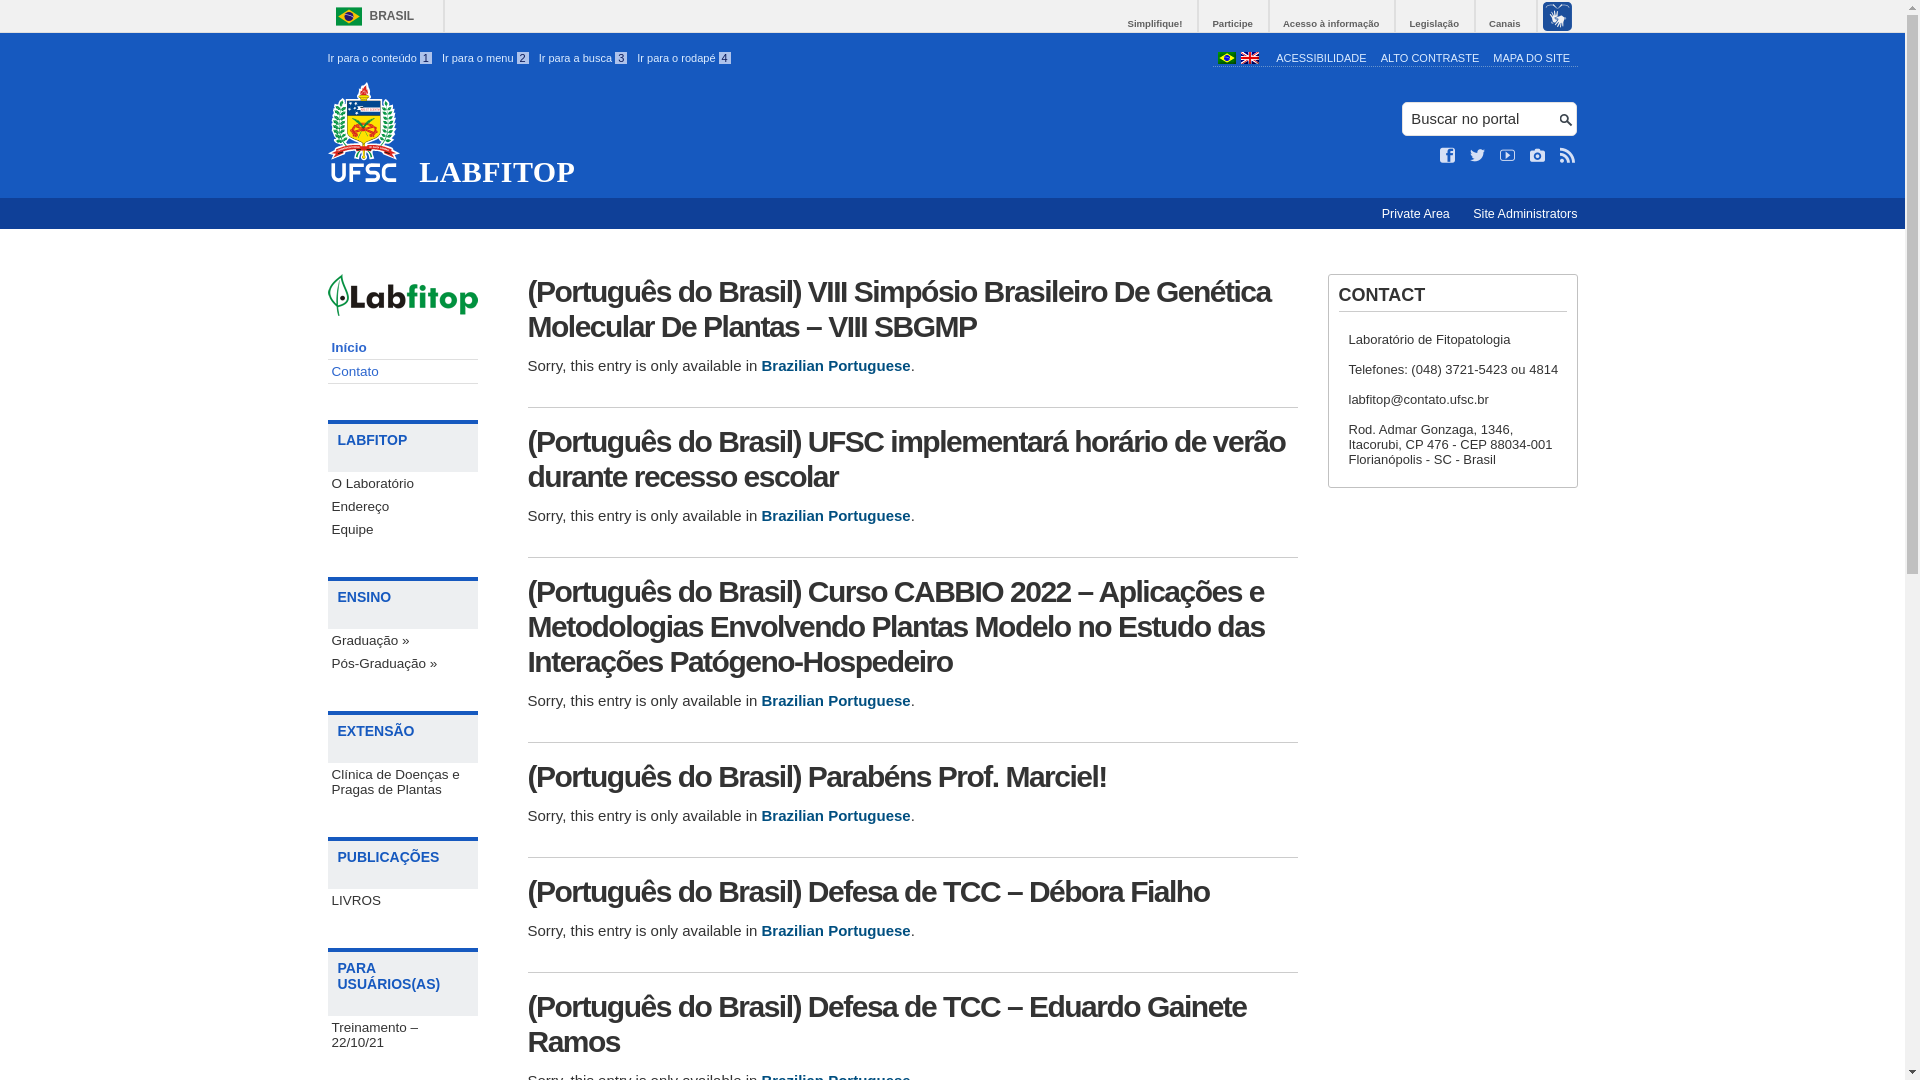  I want to click on Brazilian Portuguese, so click(836, 930).